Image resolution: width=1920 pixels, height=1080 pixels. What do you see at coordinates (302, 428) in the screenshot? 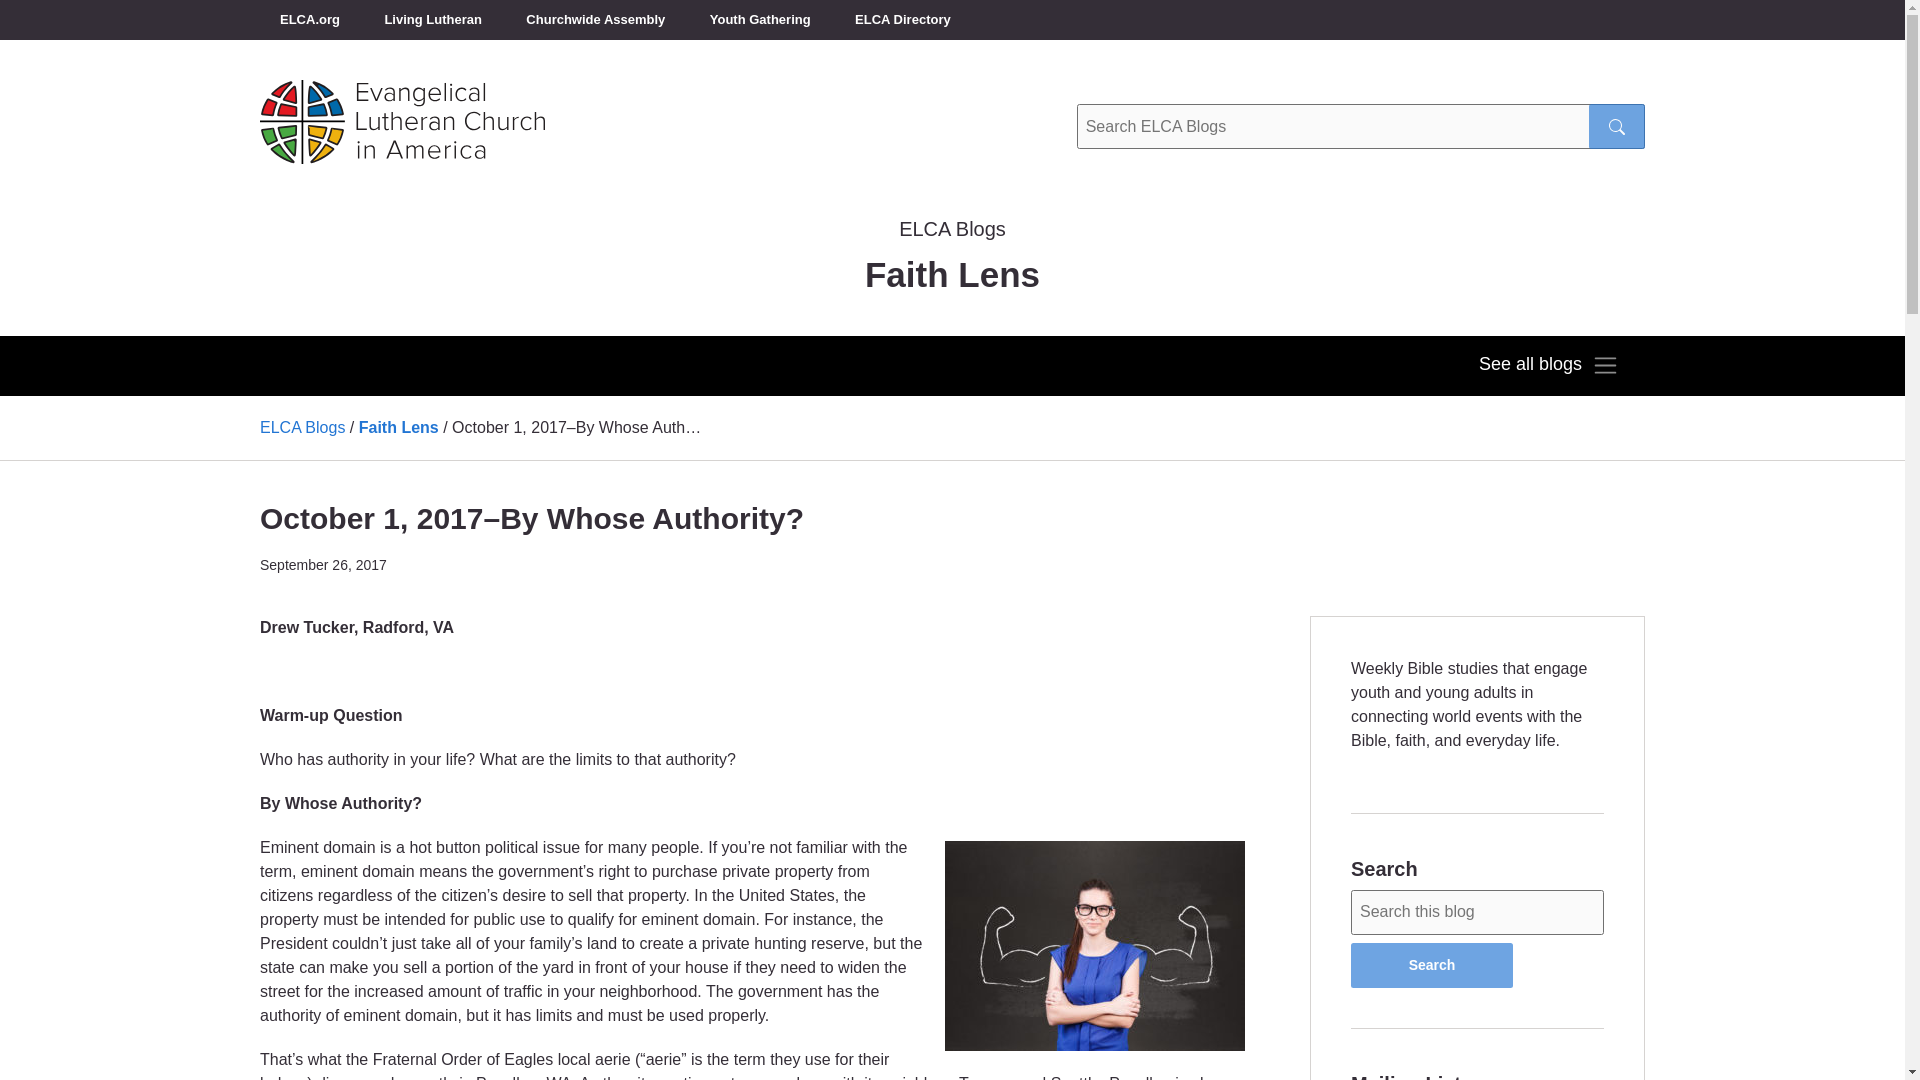
I see `ELCA Blogs` at bounding box center [302, 428].